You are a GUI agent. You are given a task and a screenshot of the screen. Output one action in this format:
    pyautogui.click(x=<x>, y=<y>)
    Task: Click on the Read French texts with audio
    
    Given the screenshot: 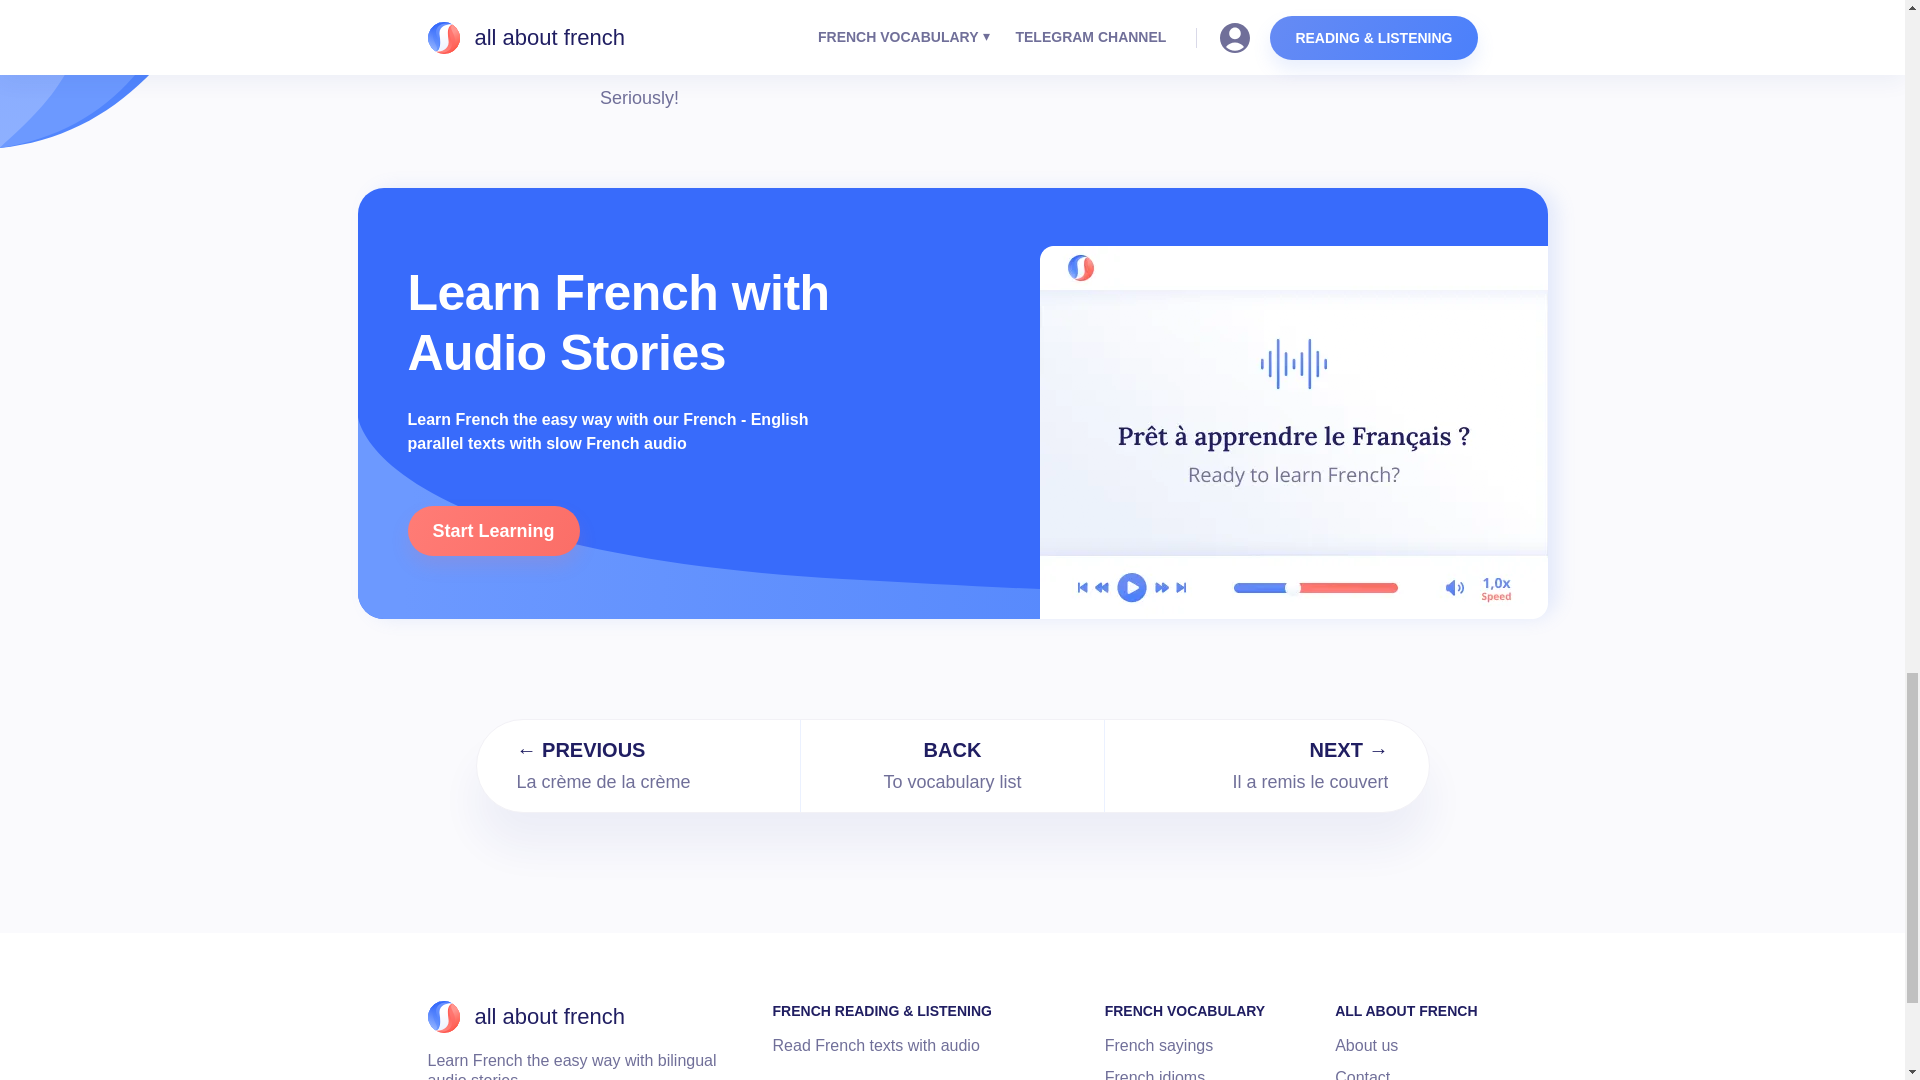 What is the action you would take?
    pyautogui.click(x=1362, y=1074)
    